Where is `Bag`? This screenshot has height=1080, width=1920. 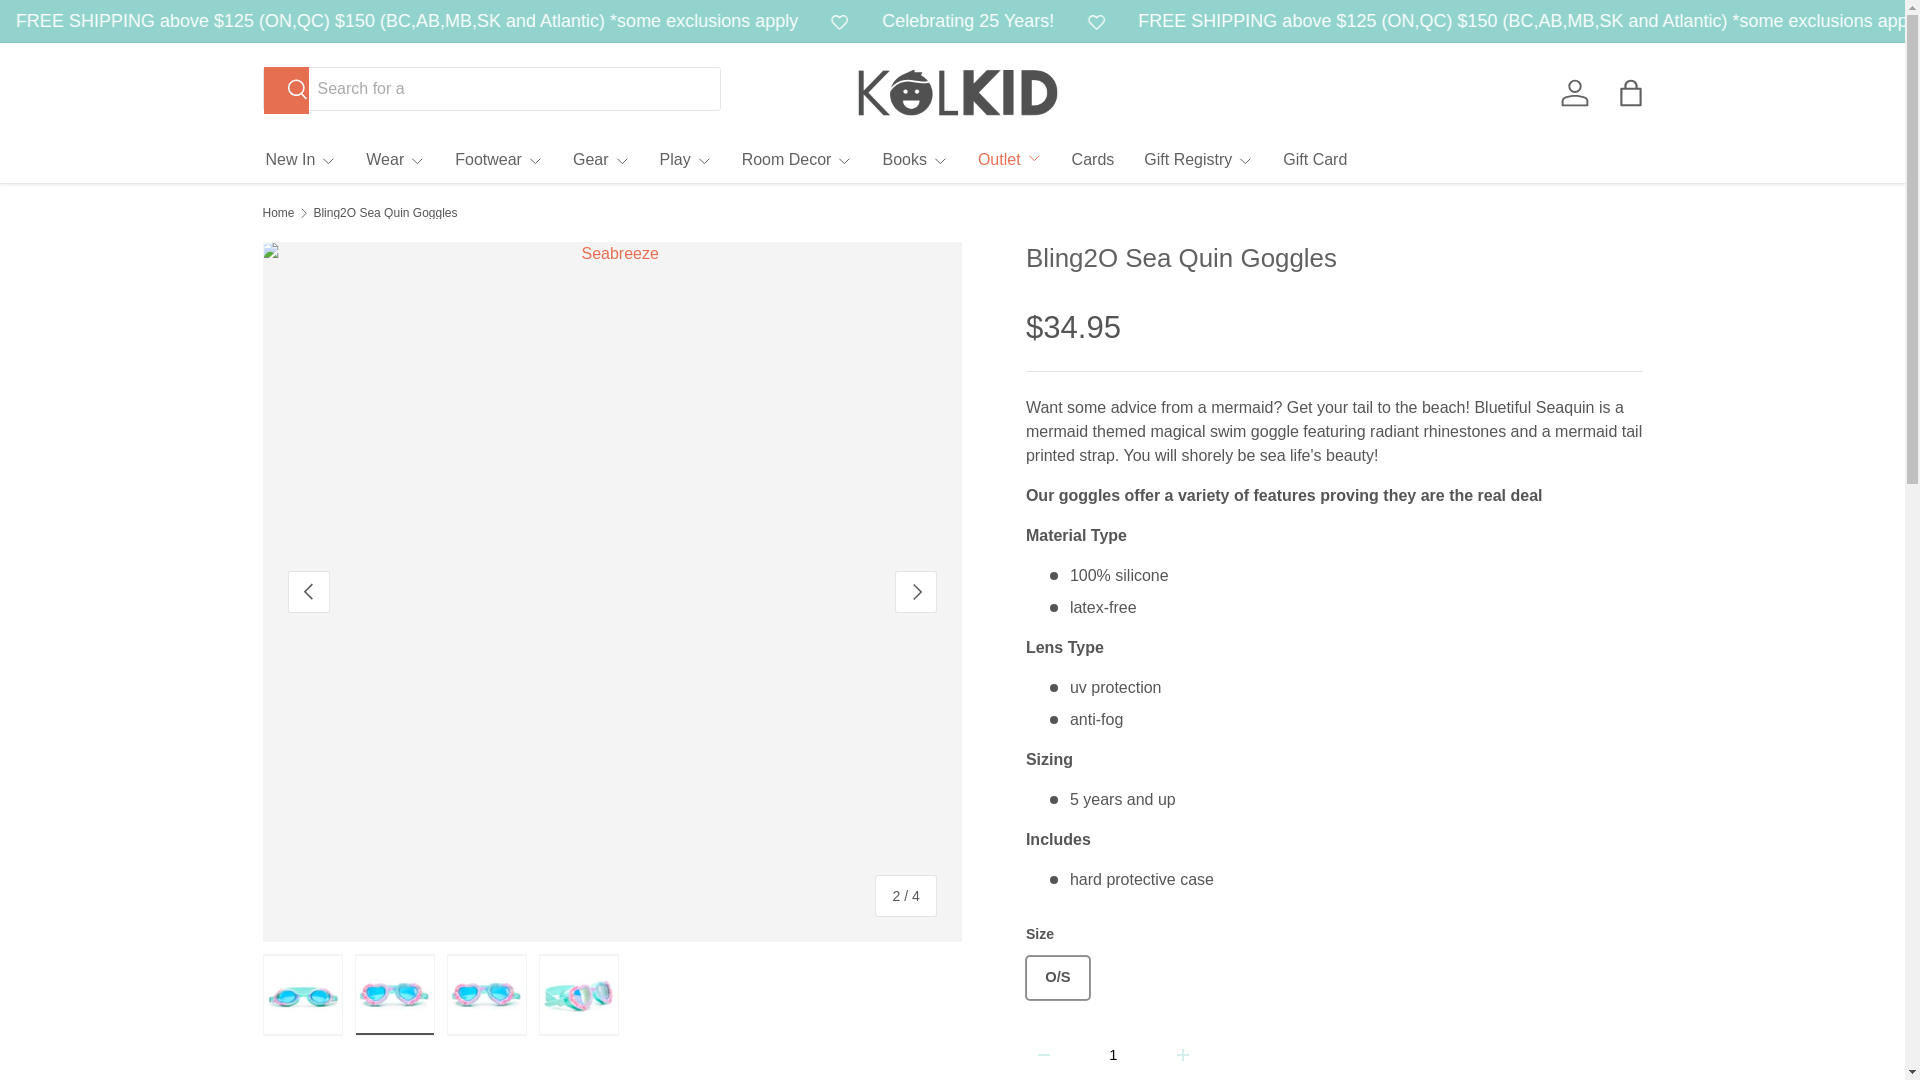
Bag is located at coordinates (1630, 92).